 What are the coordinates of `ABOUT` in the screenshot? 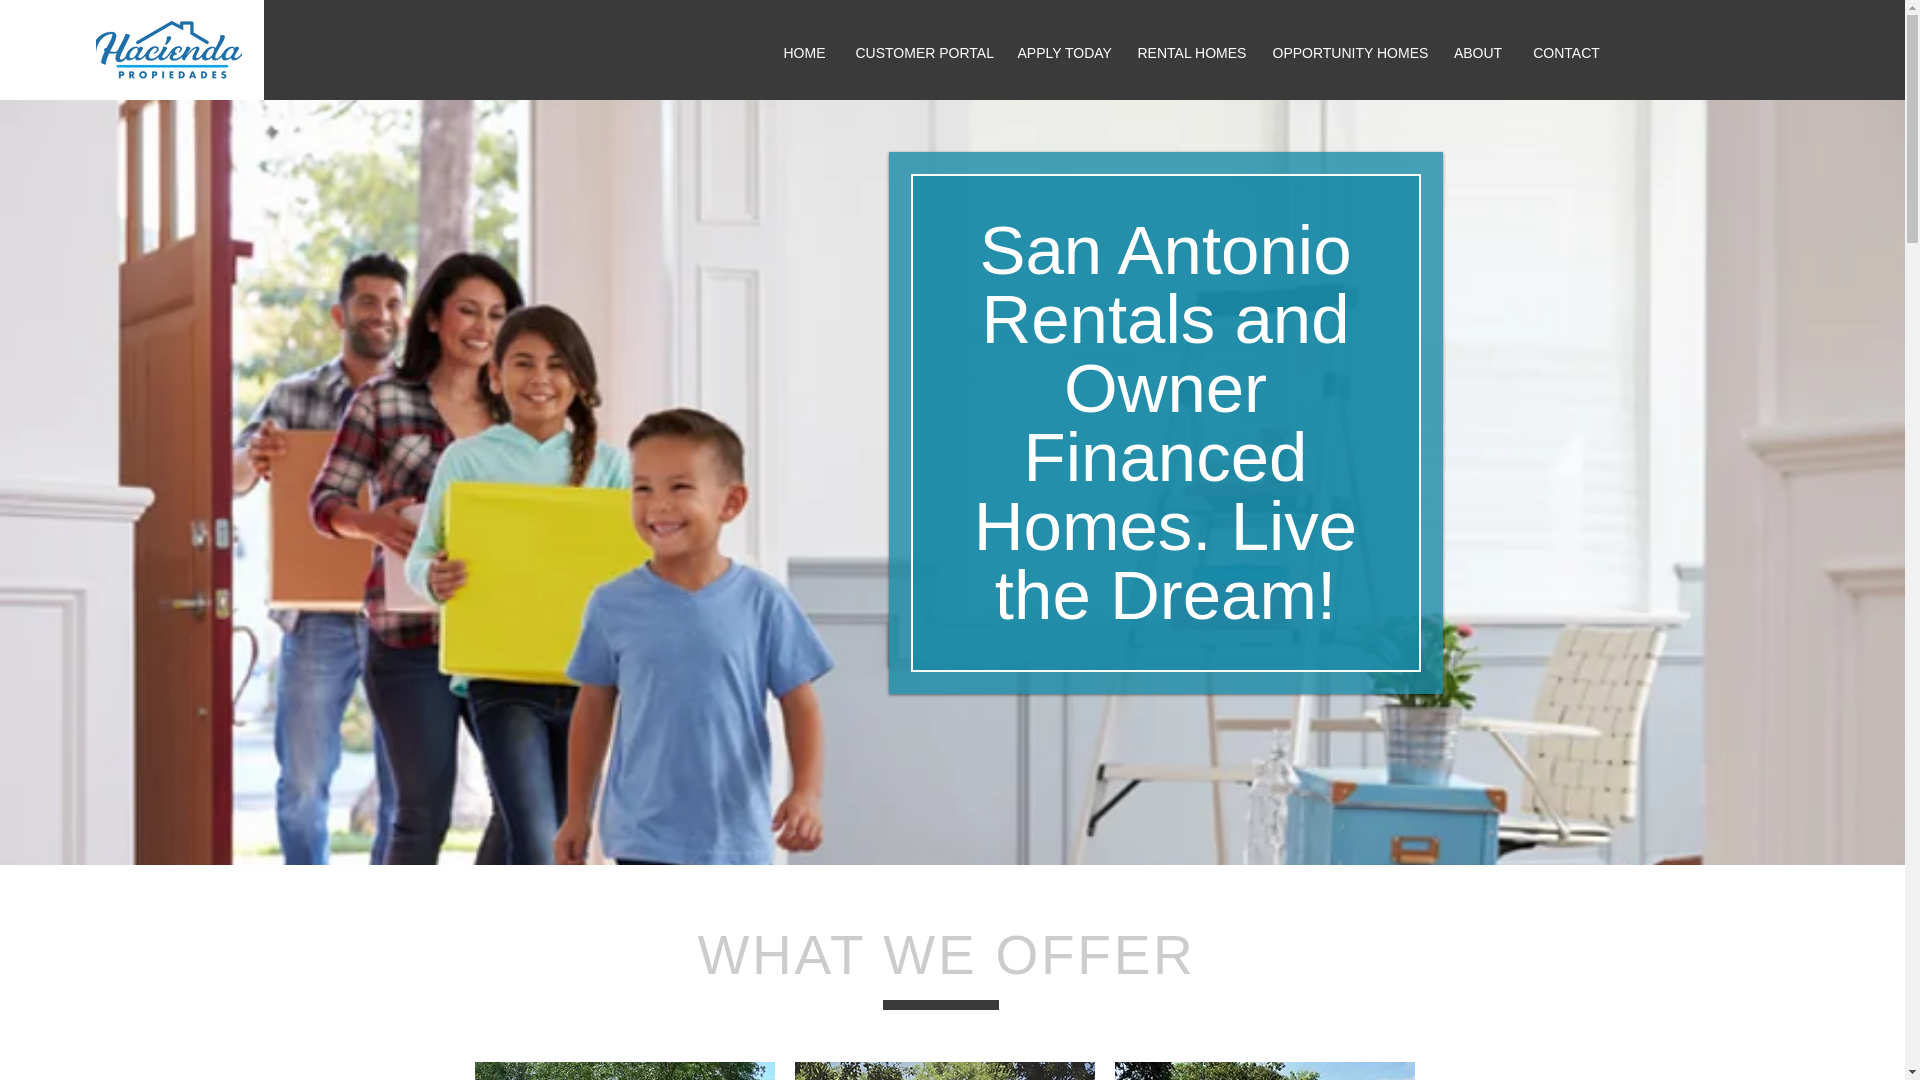 It's located at (1477, 53).